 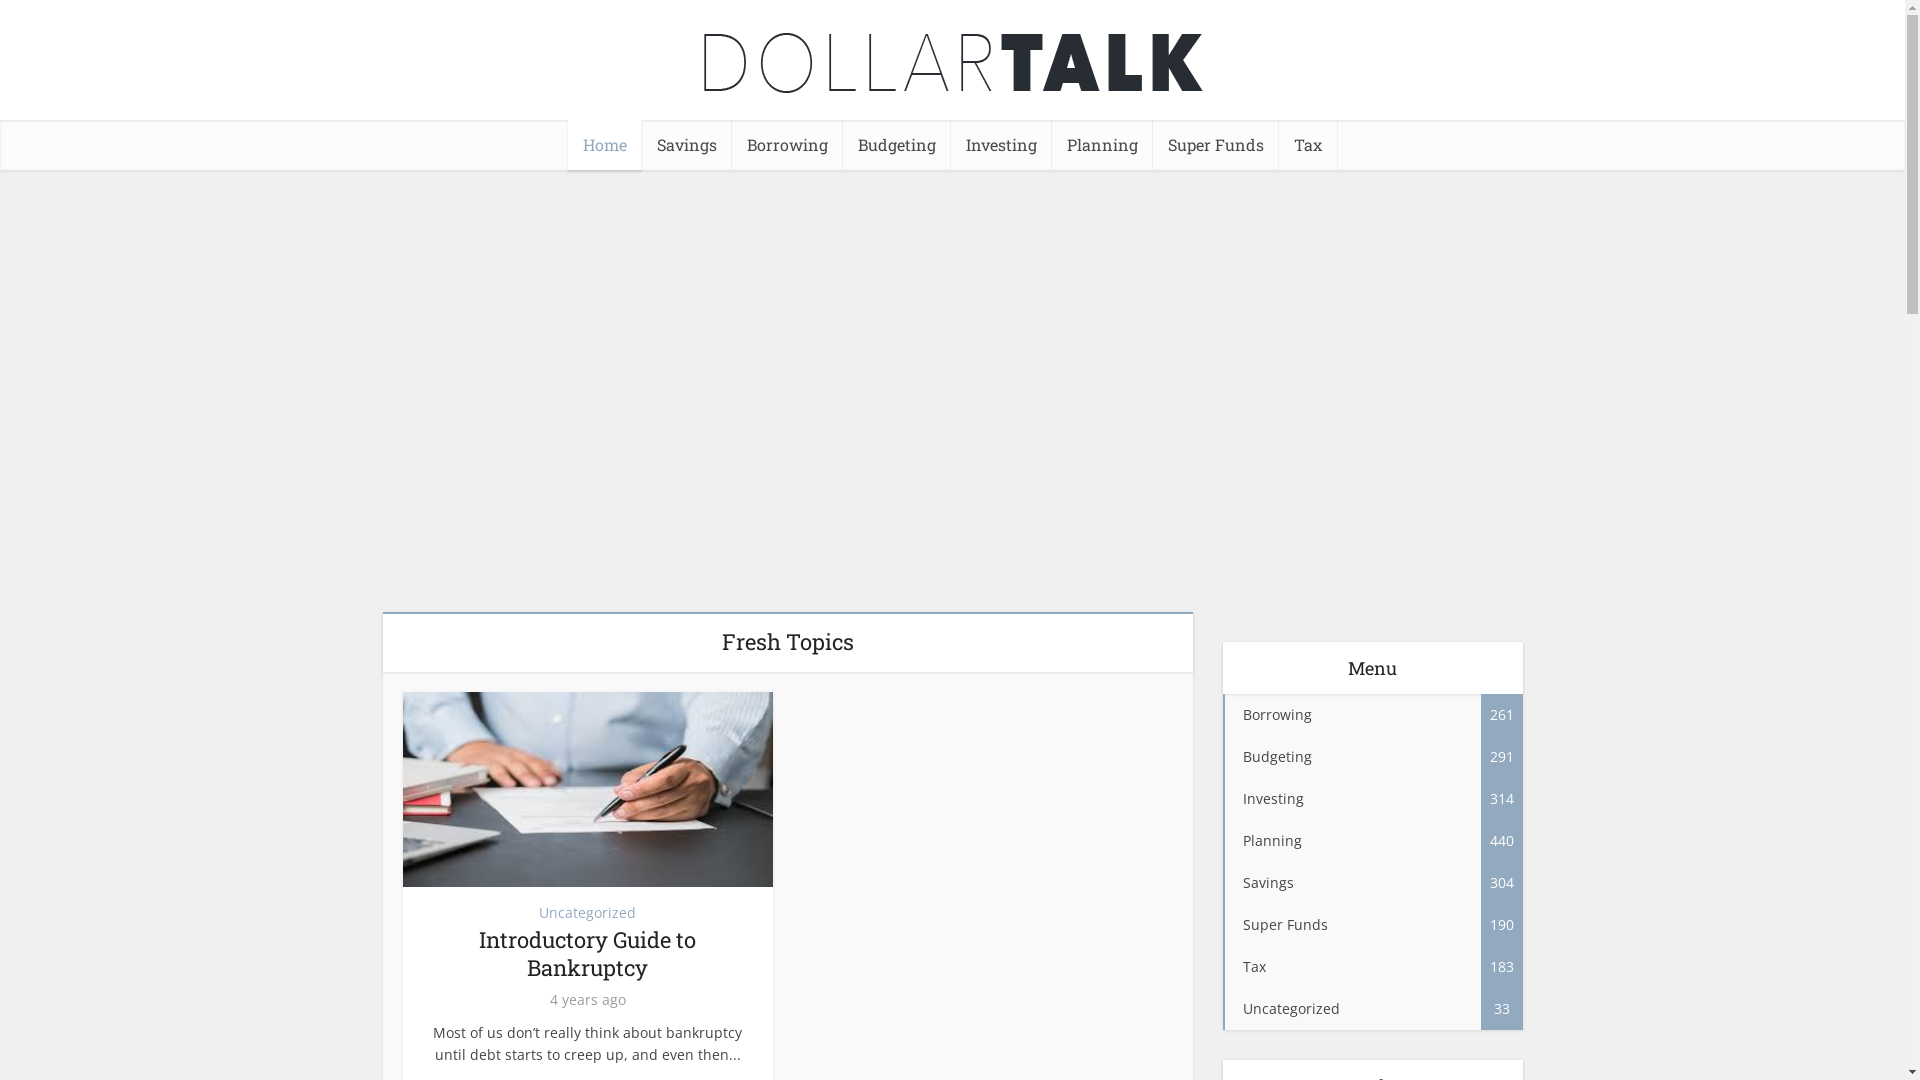 What do you see at coordinates (1372, 883) in the screenshot?
I see `Savings
304` at bounding box center [1372, 883].